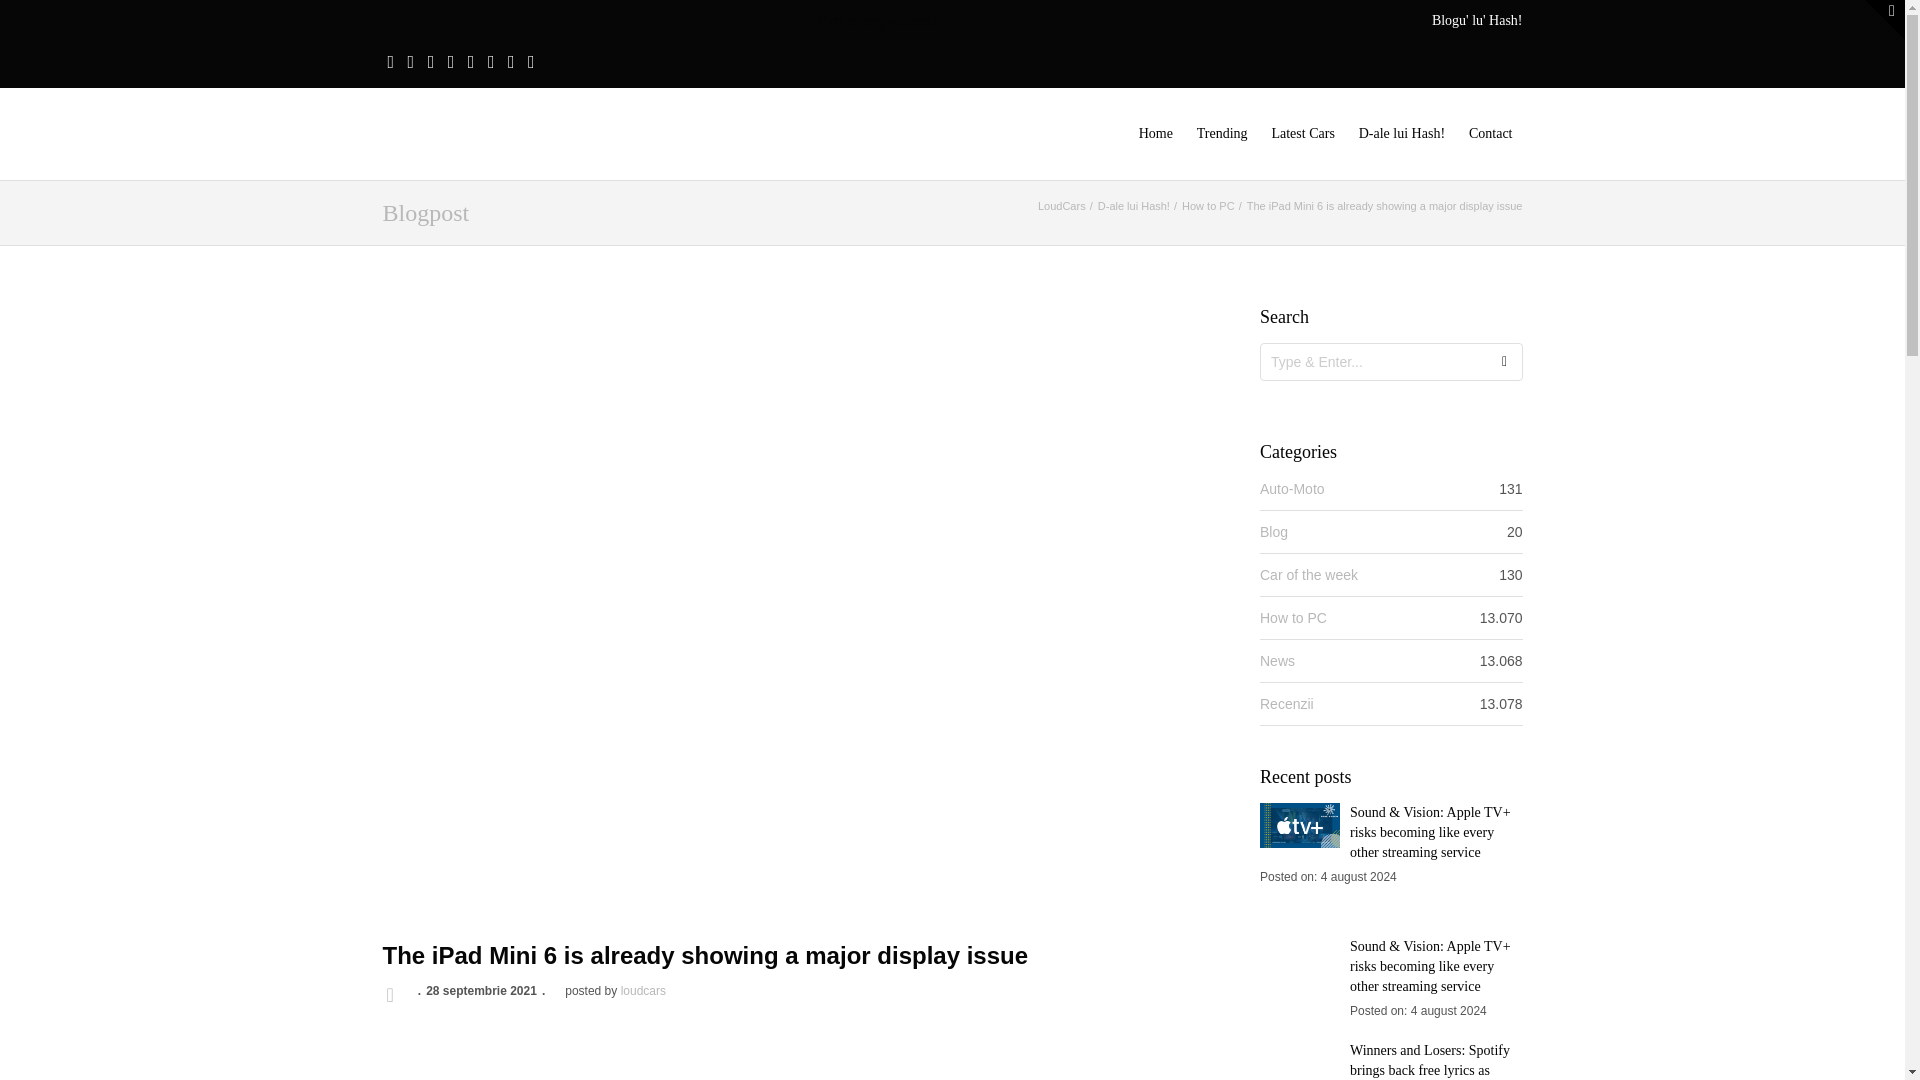 This screenshot has width=1920, height=1080. I want to click on D-ale lui Hash!, so click(1134, 205).